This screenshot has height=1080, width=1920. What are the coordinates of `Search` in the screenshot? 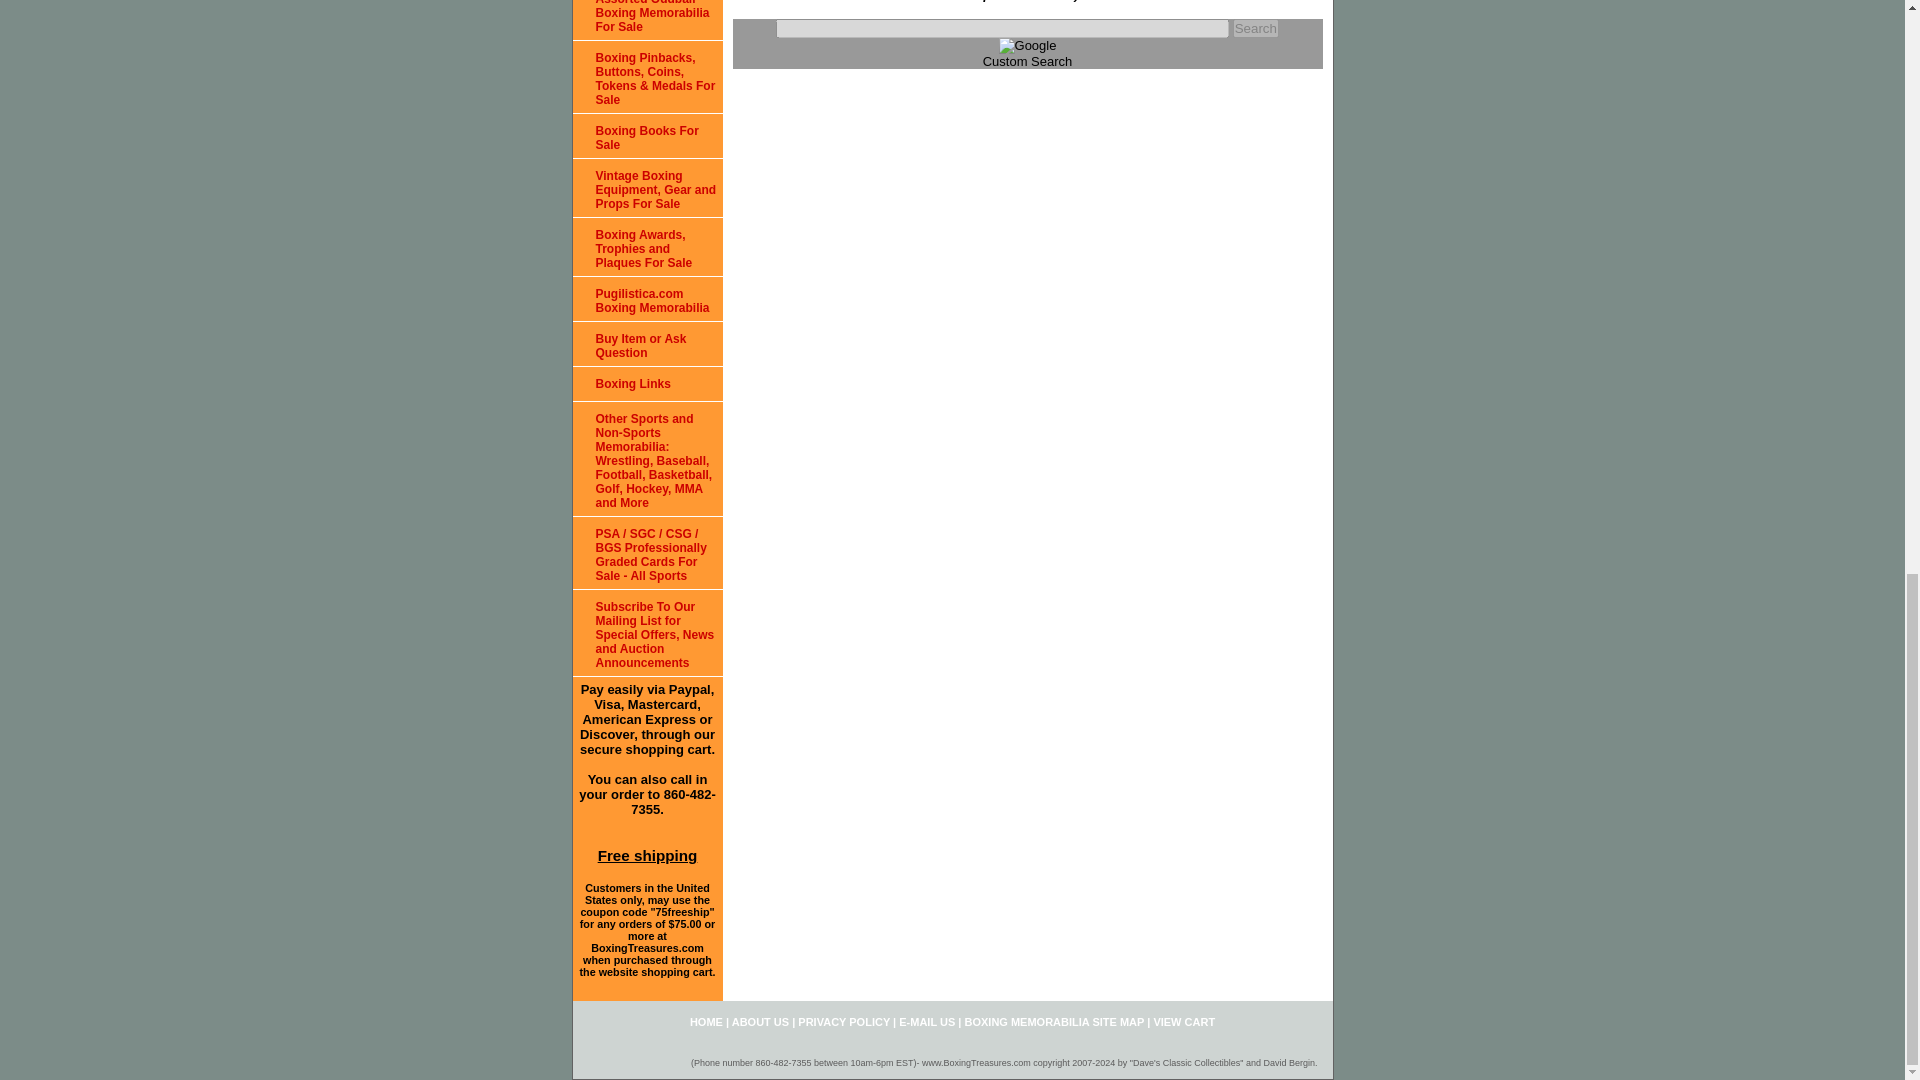 It's located at (1255, 28).